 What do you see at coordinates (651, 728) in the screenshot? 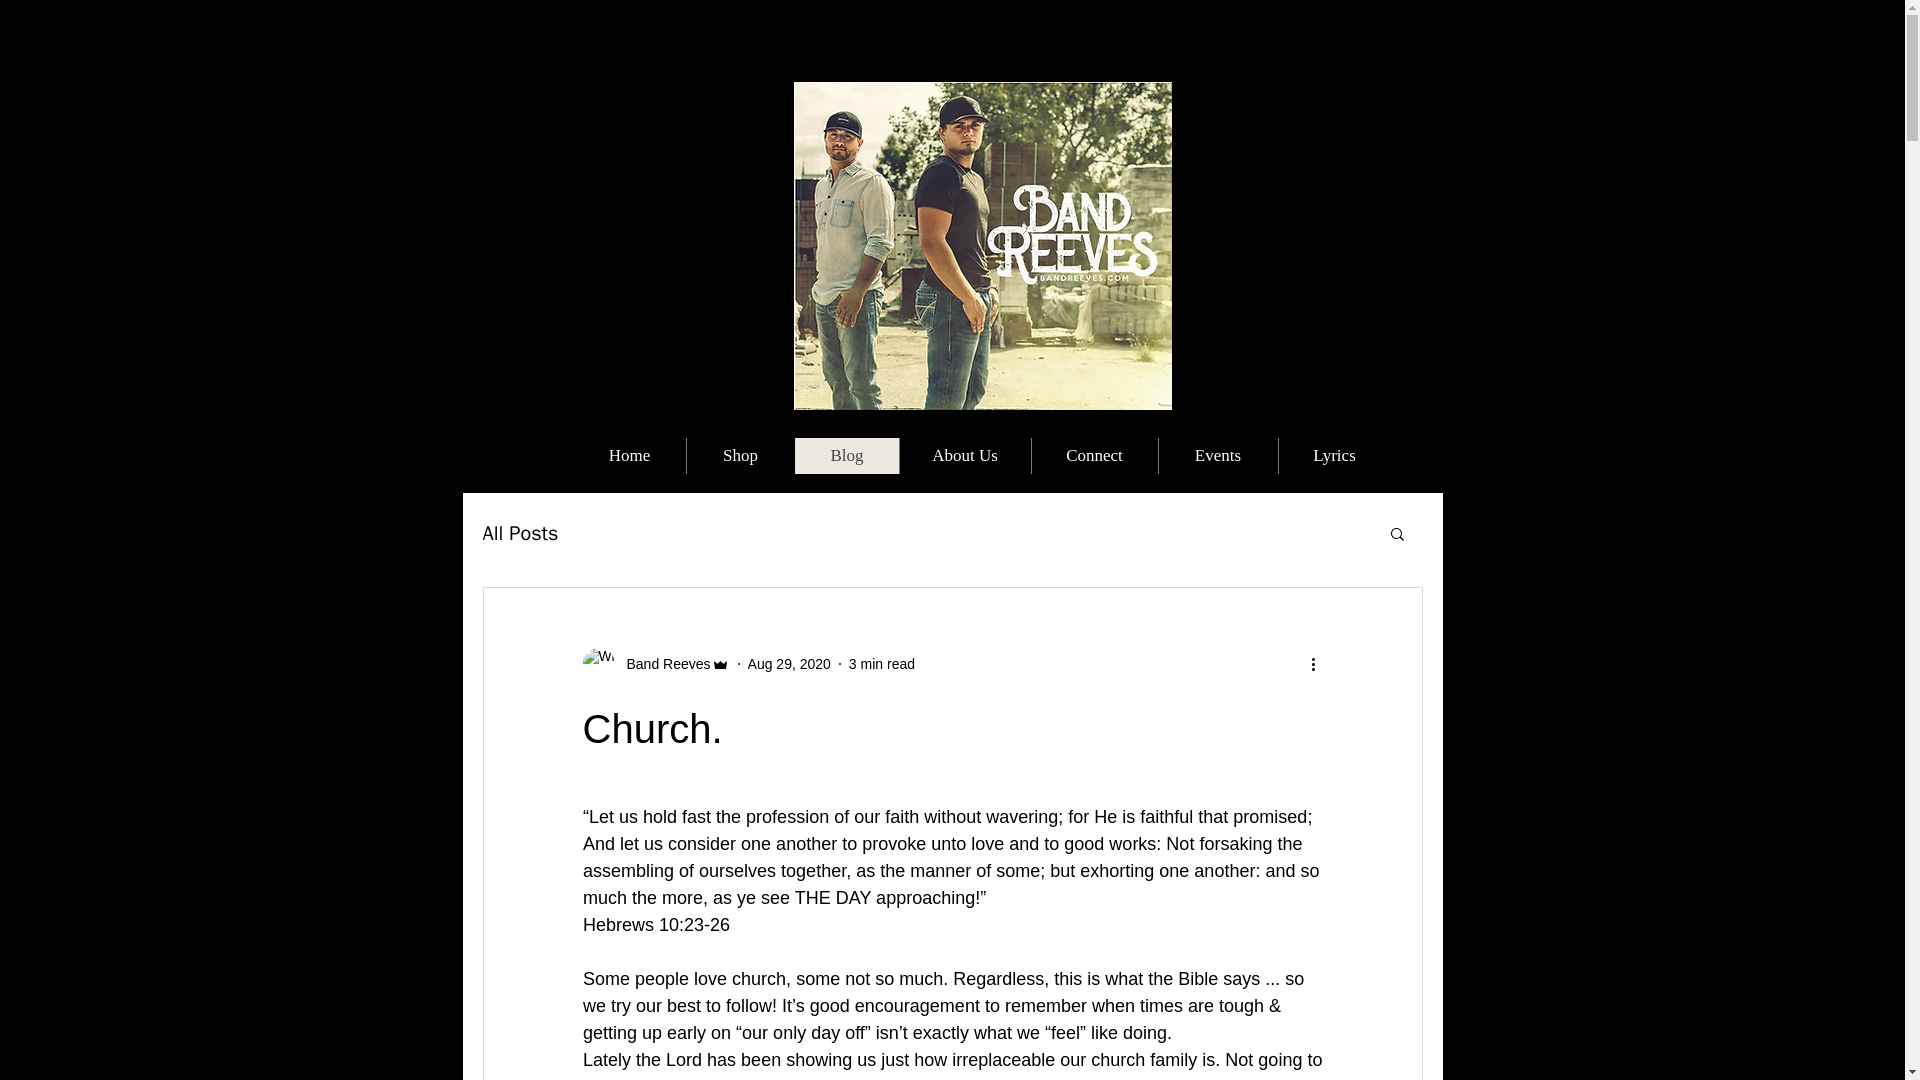
I see `Church.` at bounding box center [651, 728].